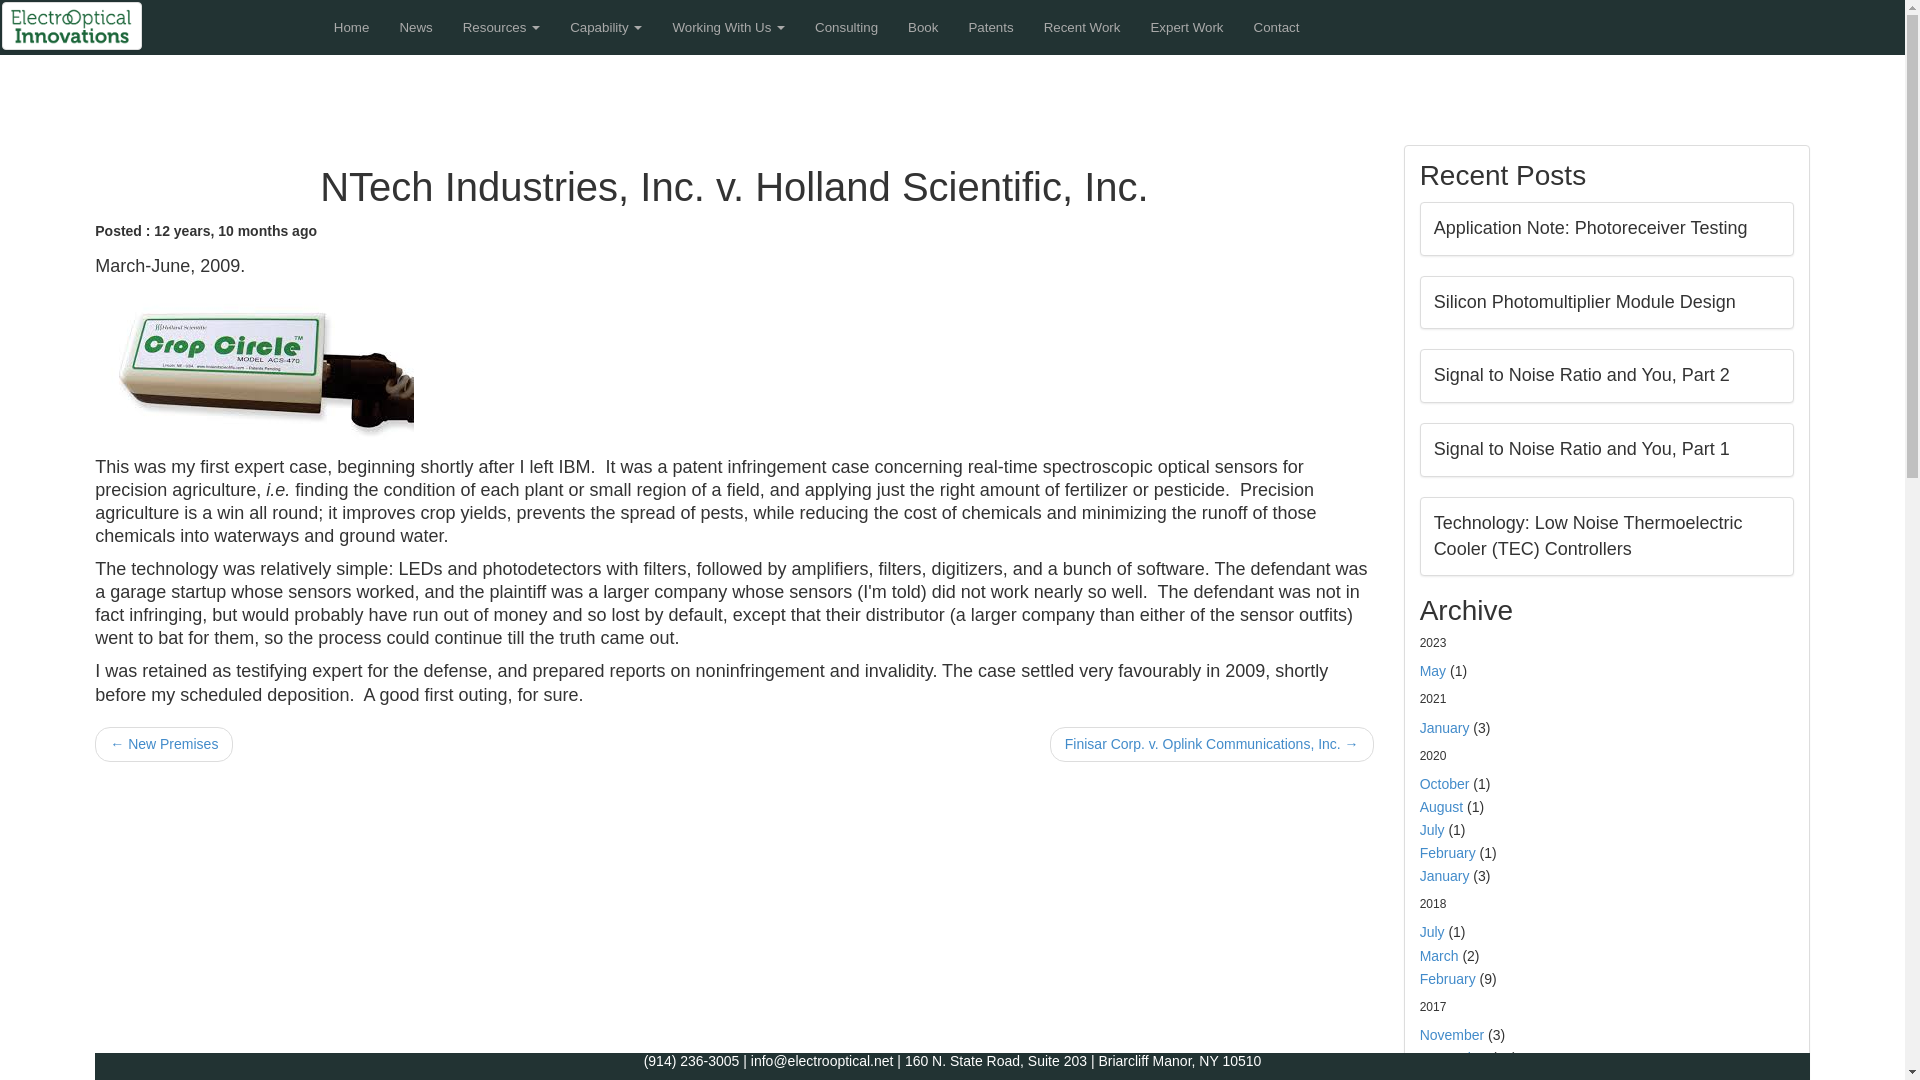  I want to click on March, so click(1440, 956).